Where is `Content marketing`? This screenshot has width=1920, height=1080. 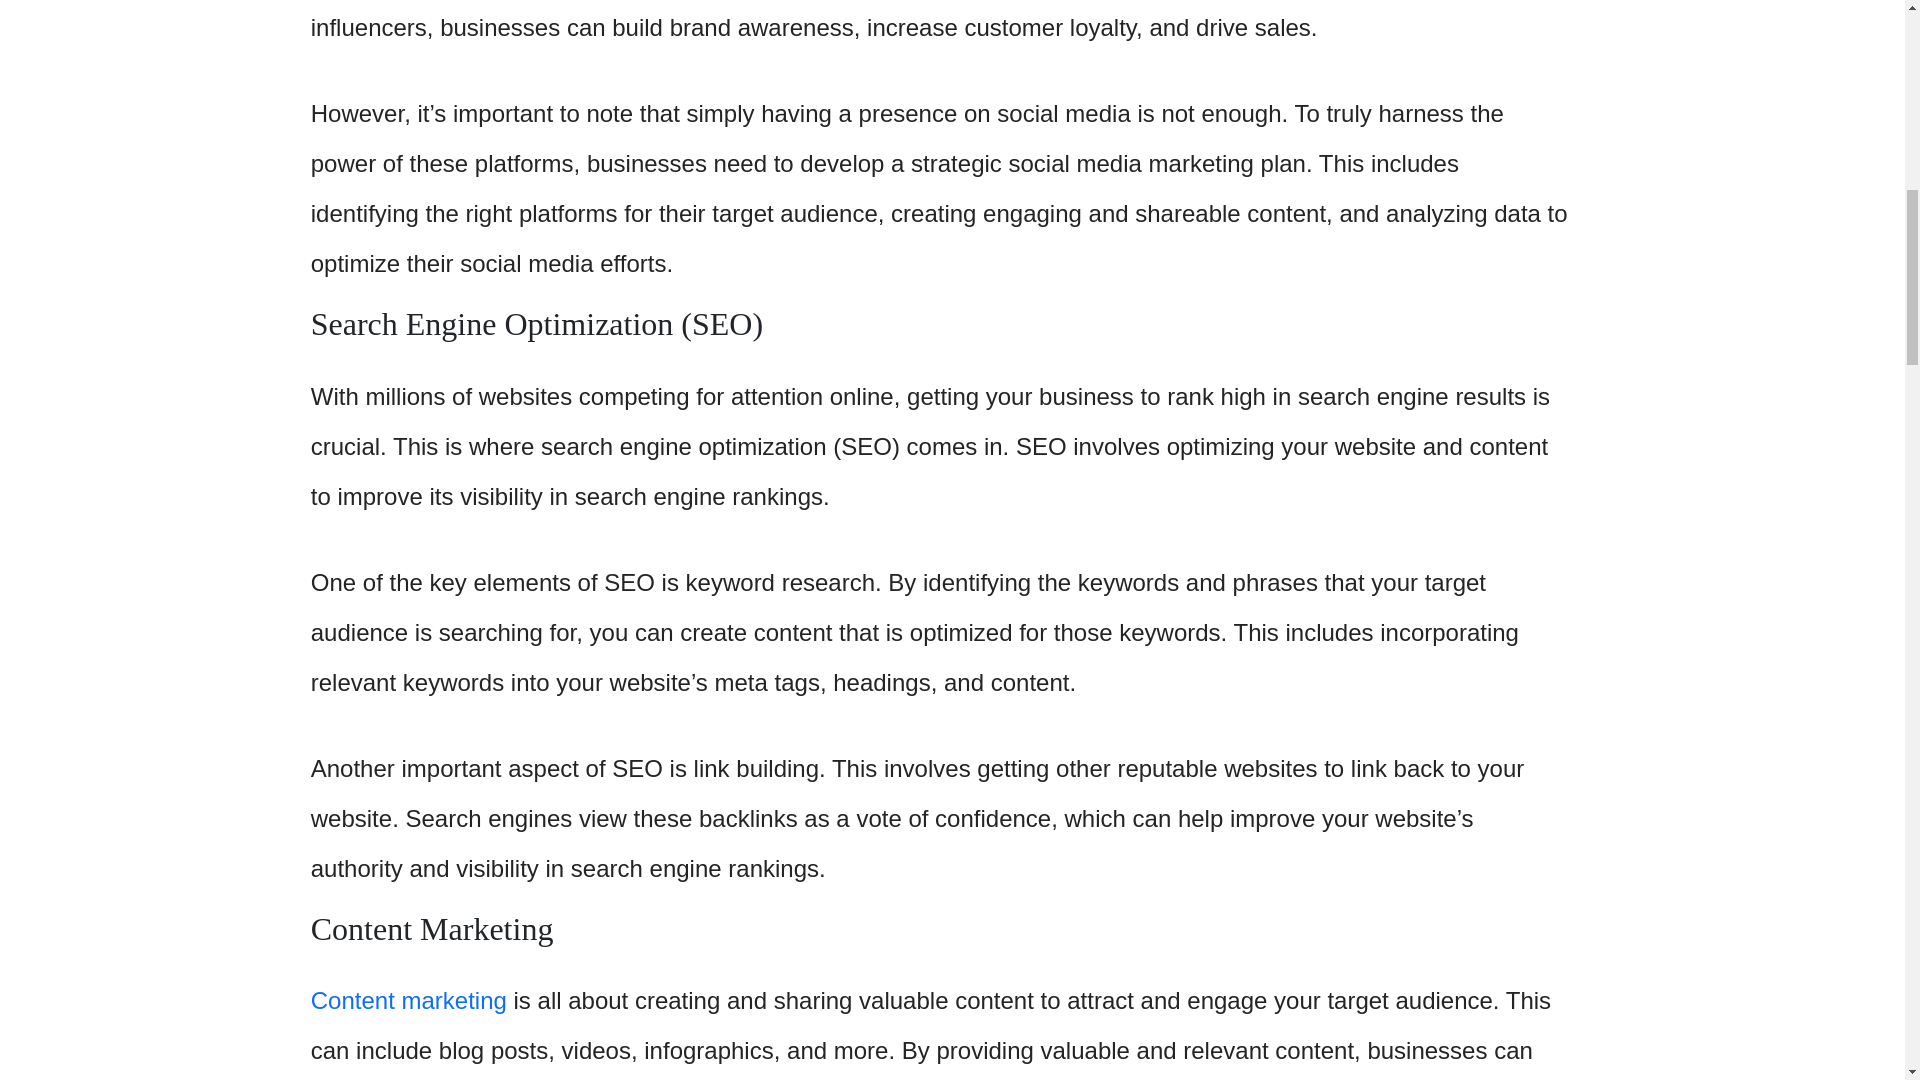
Content marketing is located at coordinates (408, 1000).